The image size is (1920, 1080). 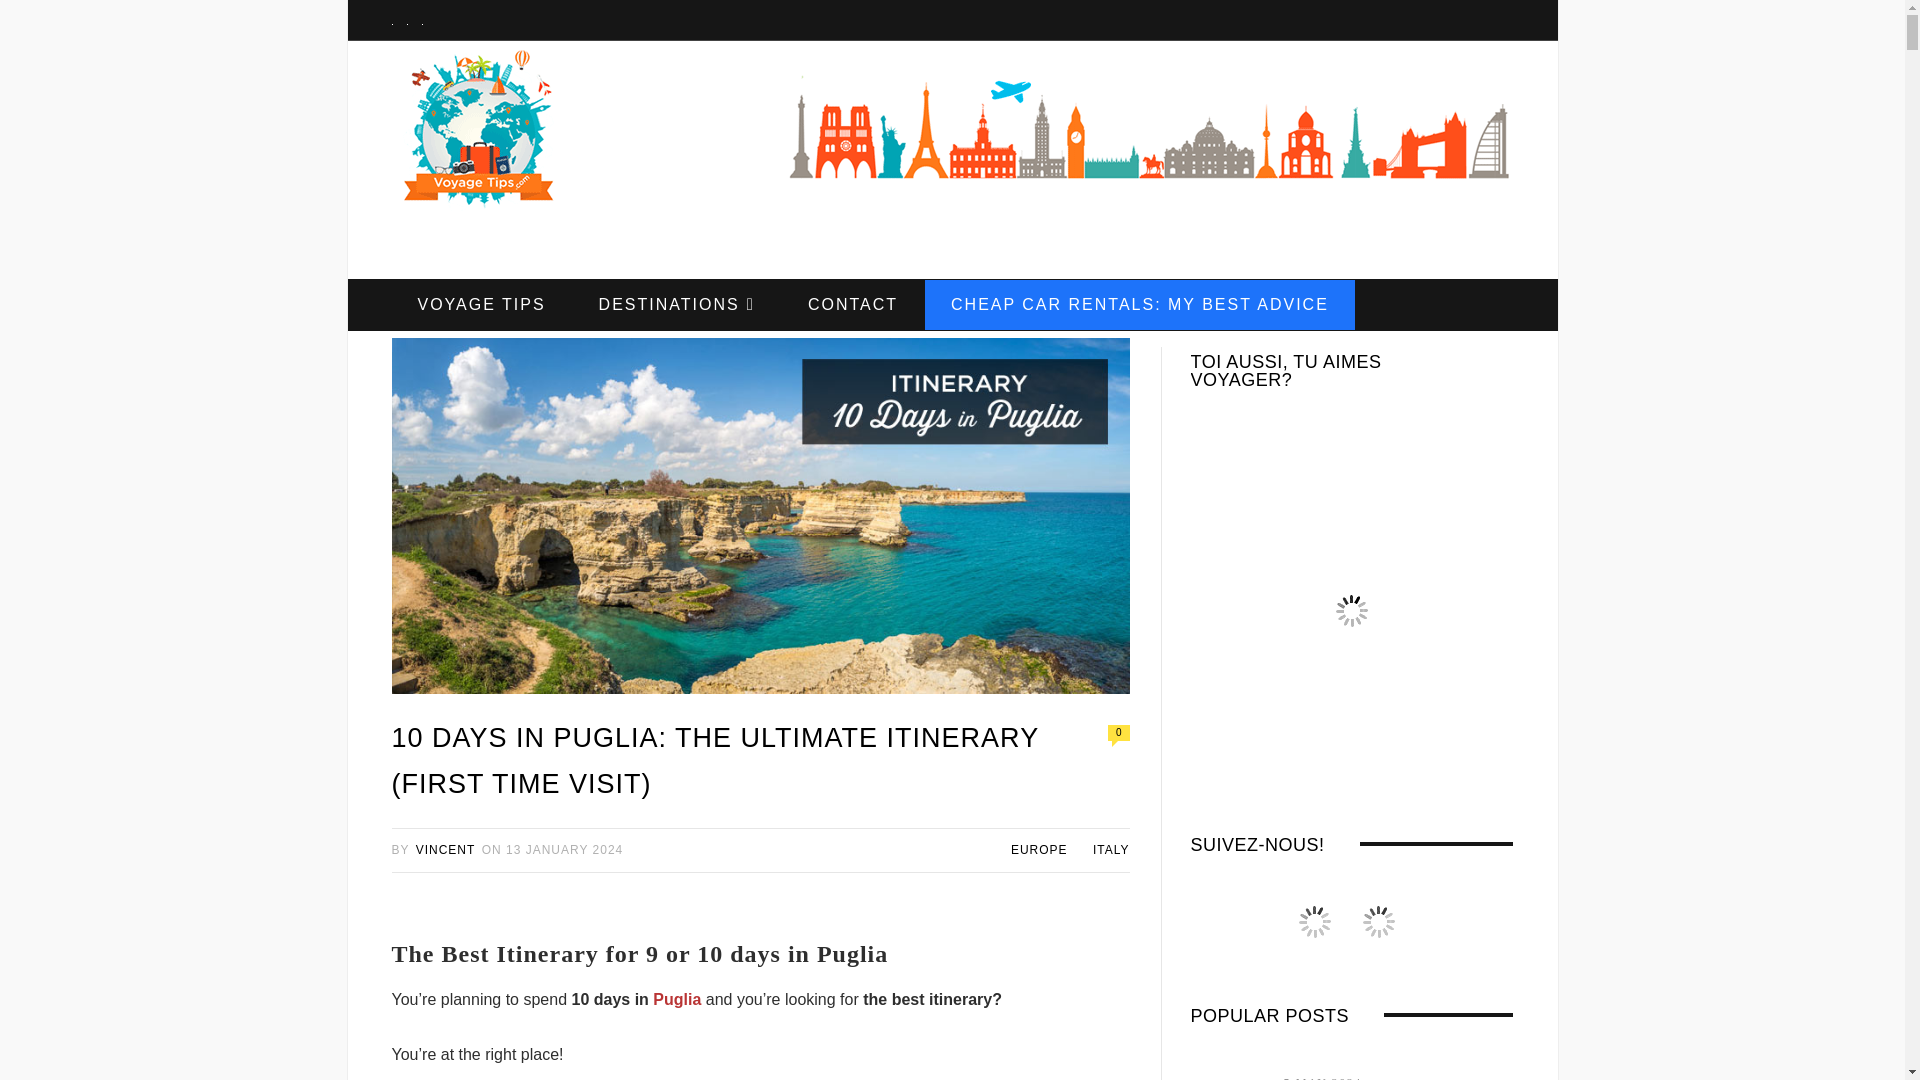 I want to click on Voyage Tips, so click(x=476, y=130).